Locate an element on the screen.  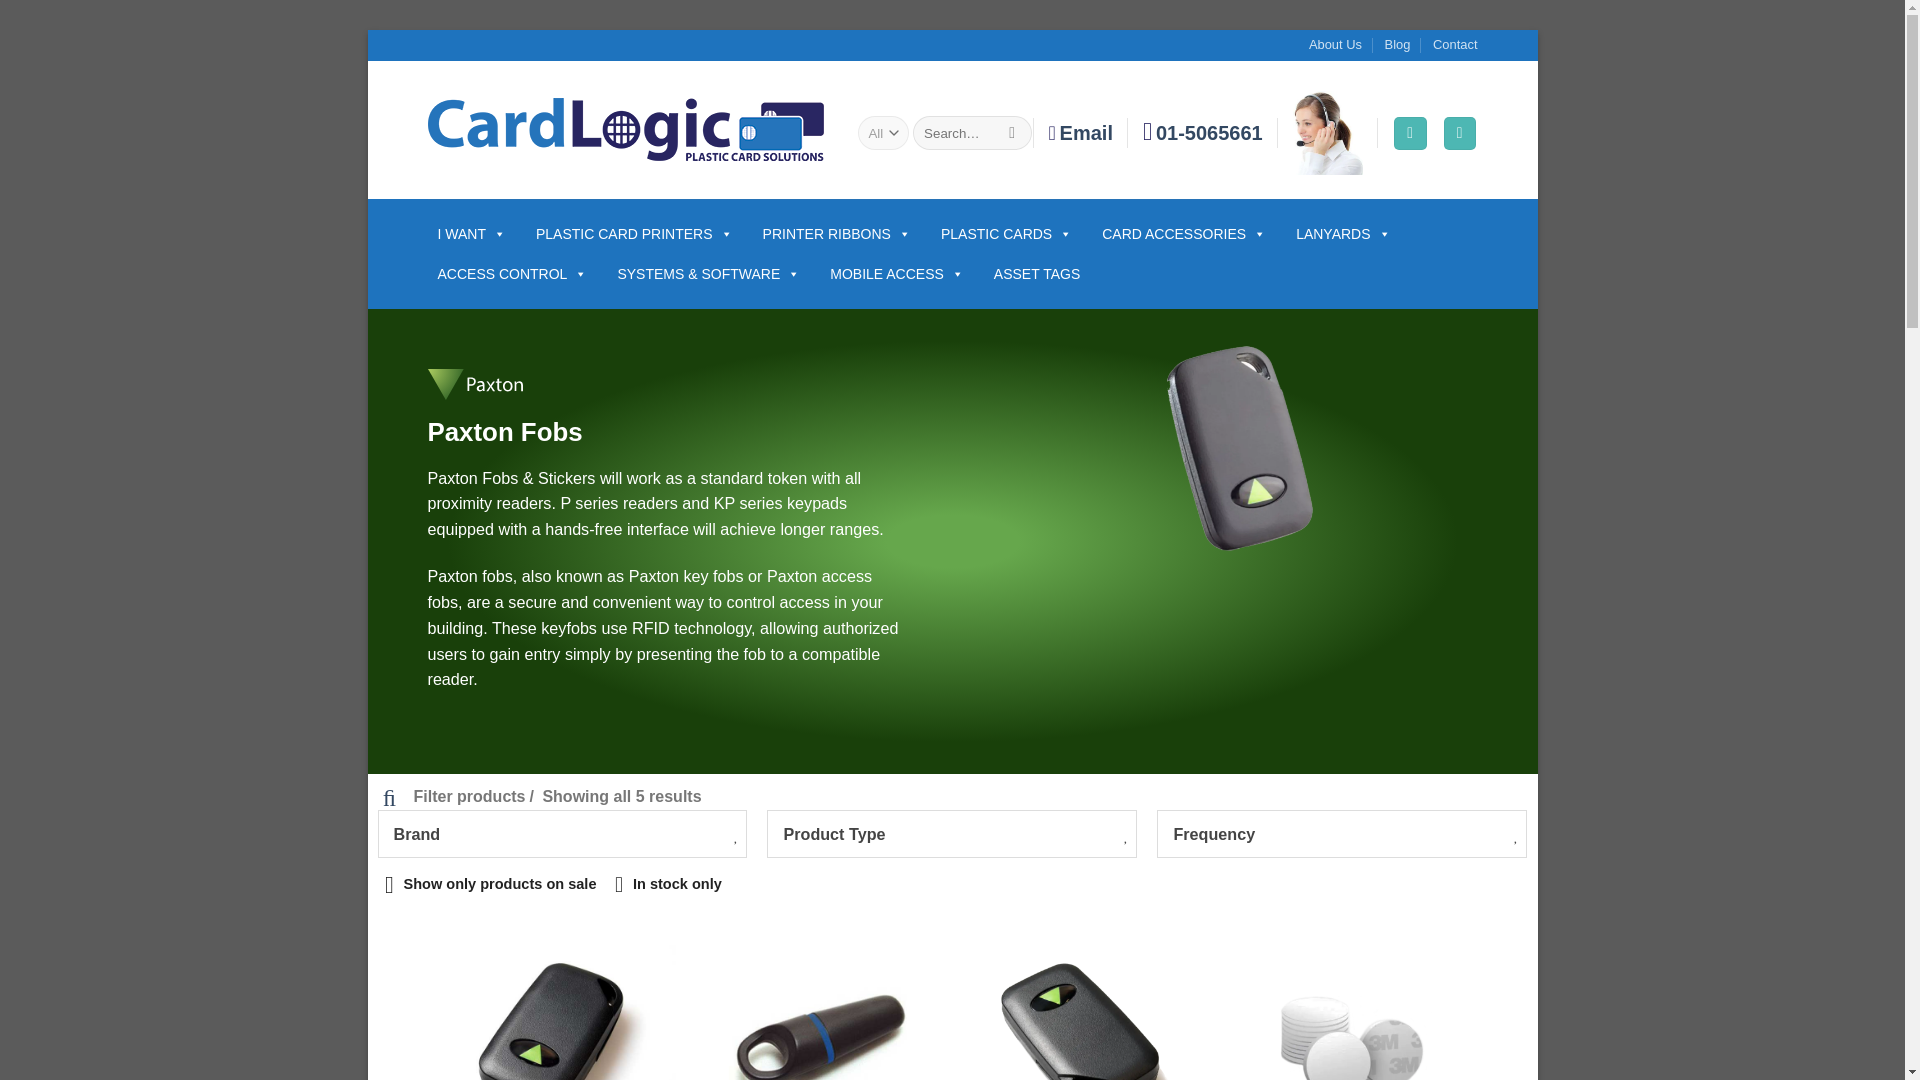
I WANT is located at coordinates (472, 233).